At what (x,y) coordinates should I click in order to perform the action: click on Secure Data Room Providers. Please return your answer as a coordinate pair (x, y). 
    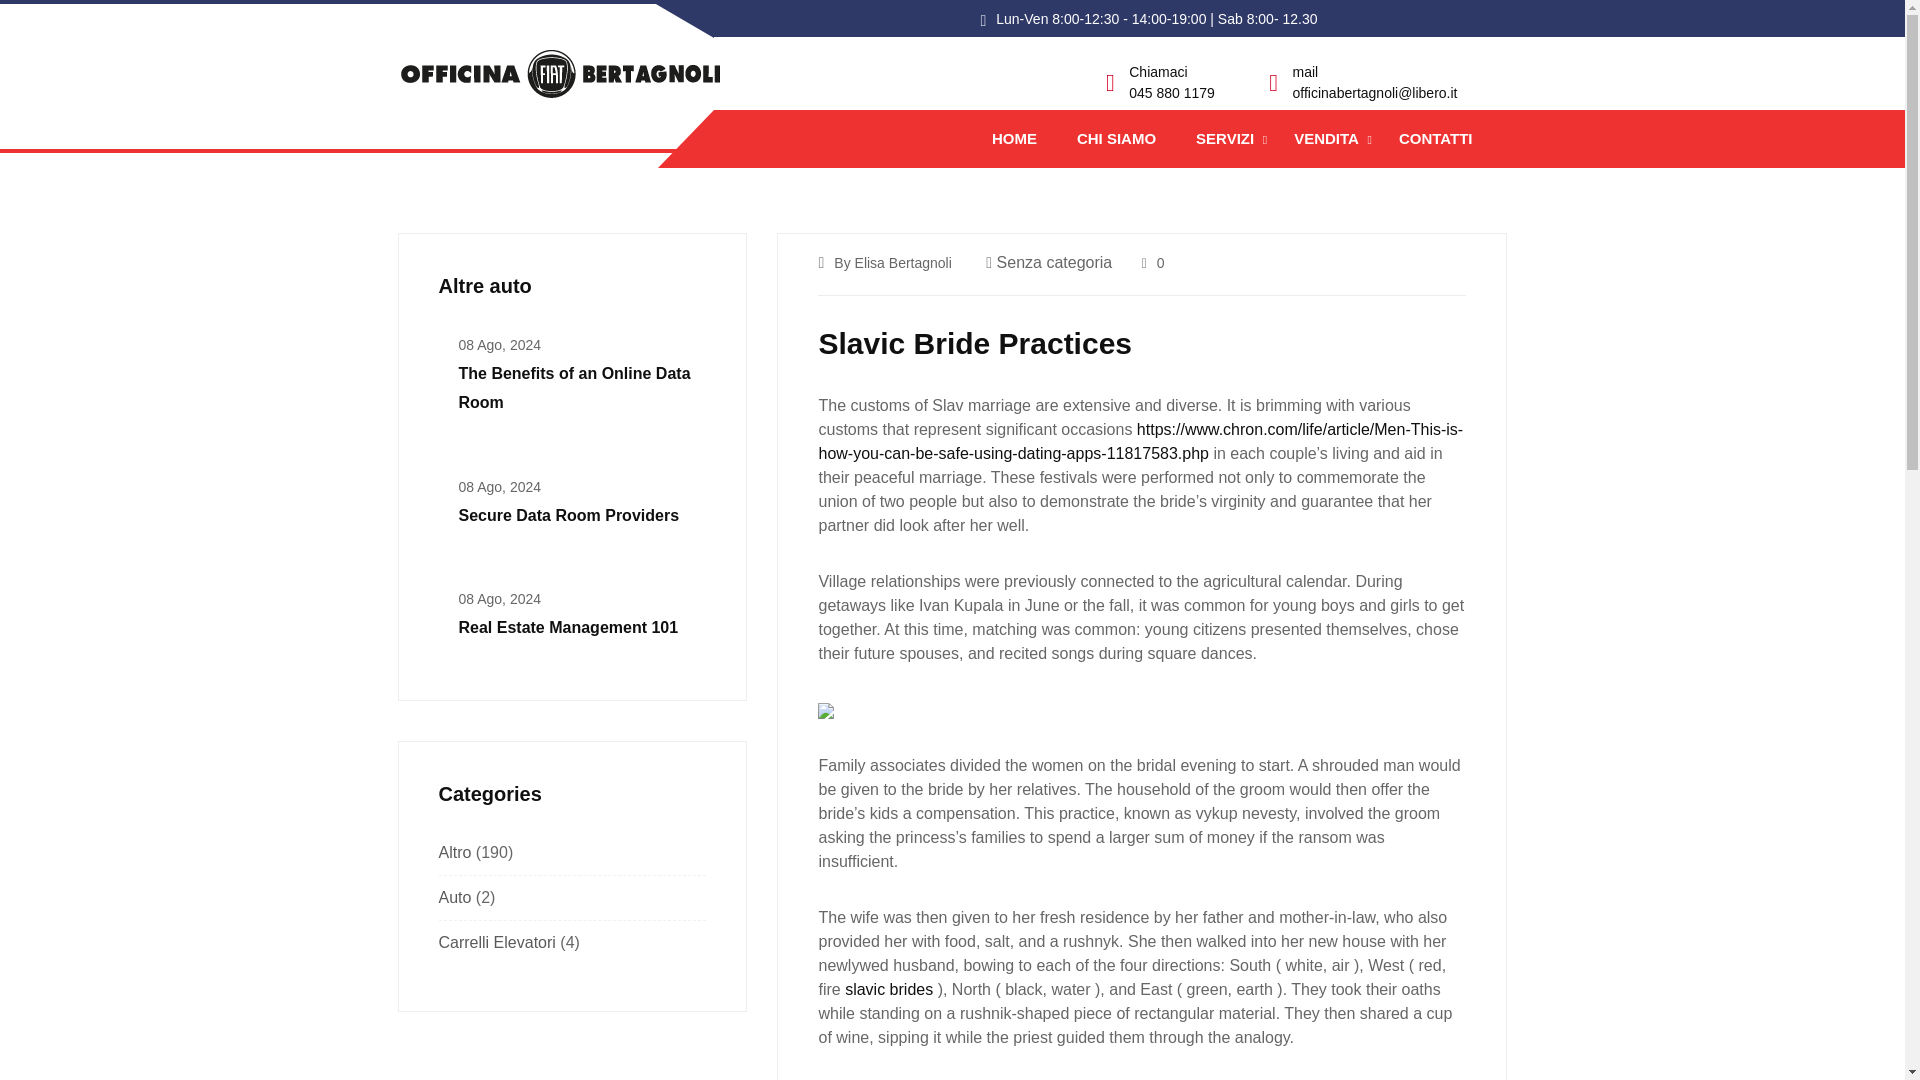
    Looking at the image, I should click on (568, 514).